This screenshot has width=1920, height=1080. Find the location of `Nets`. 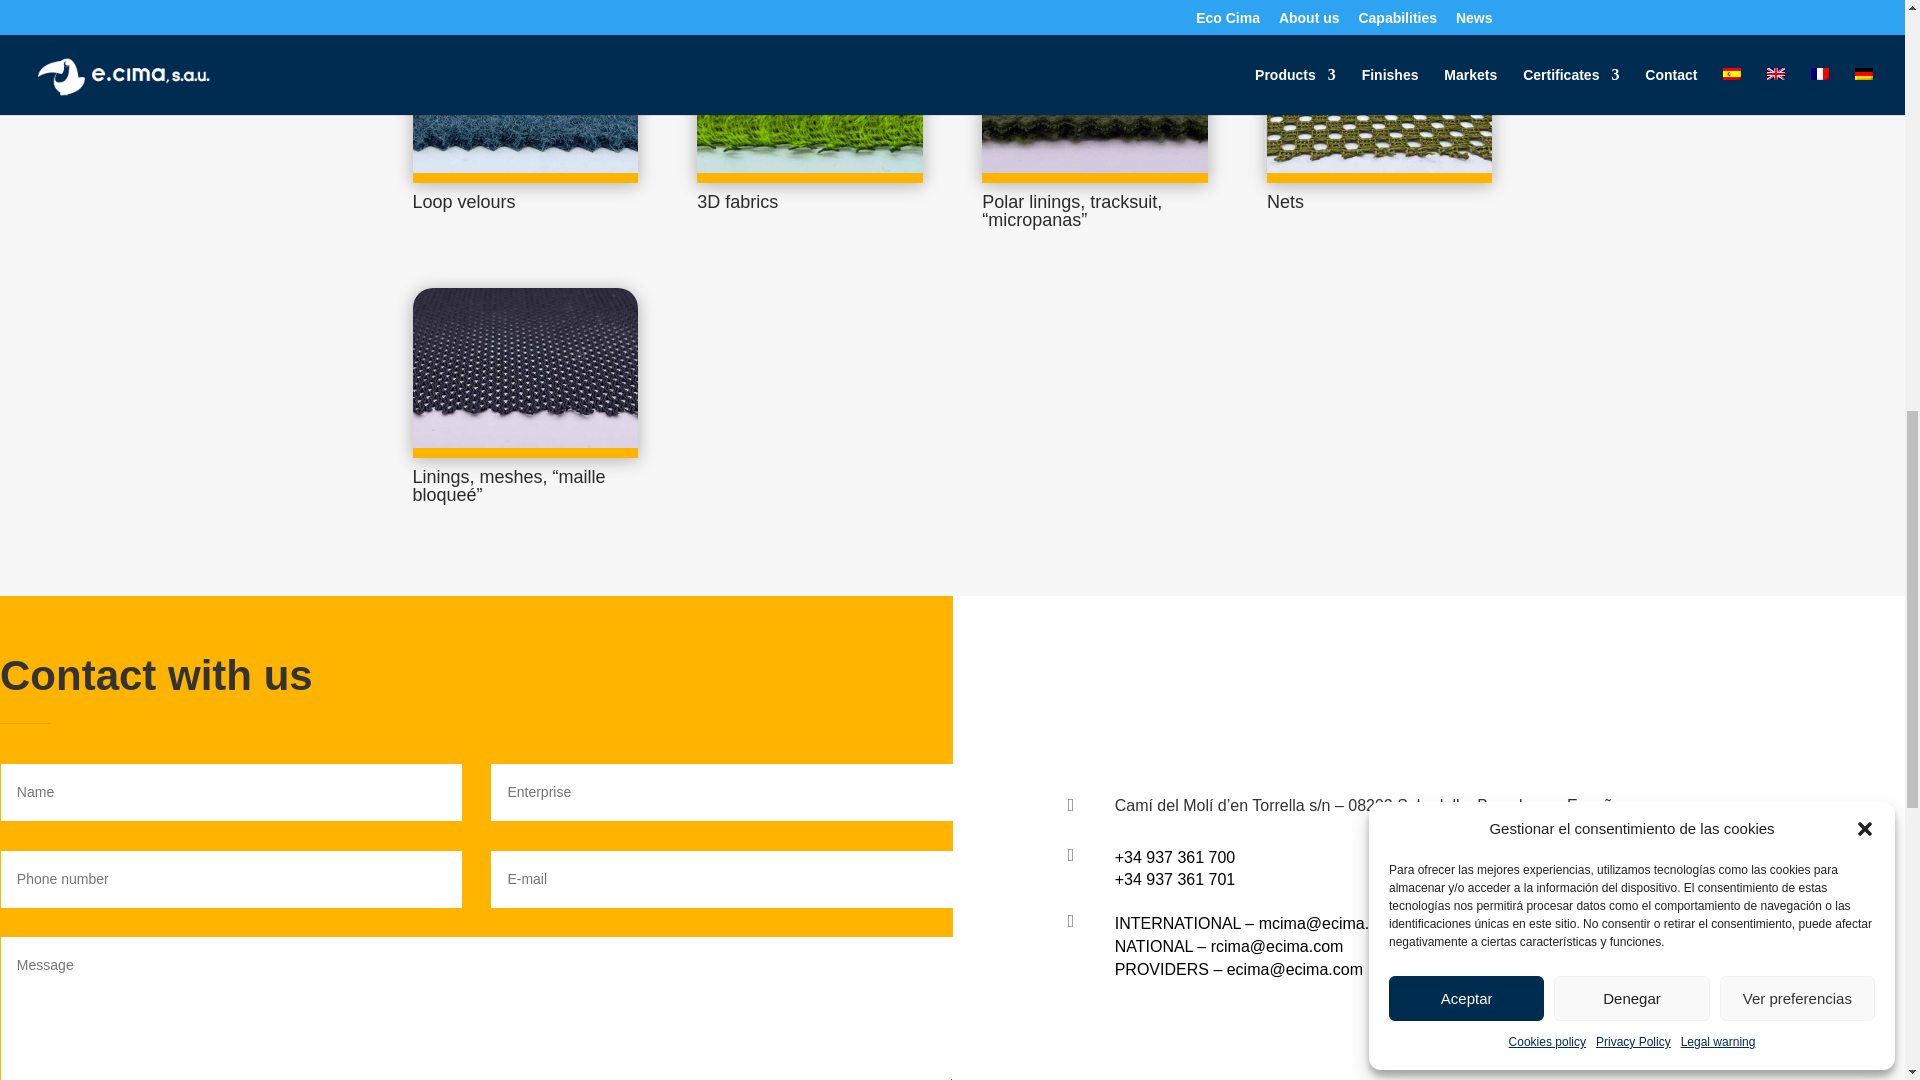

Nets is located at coordinates (1379, 97).